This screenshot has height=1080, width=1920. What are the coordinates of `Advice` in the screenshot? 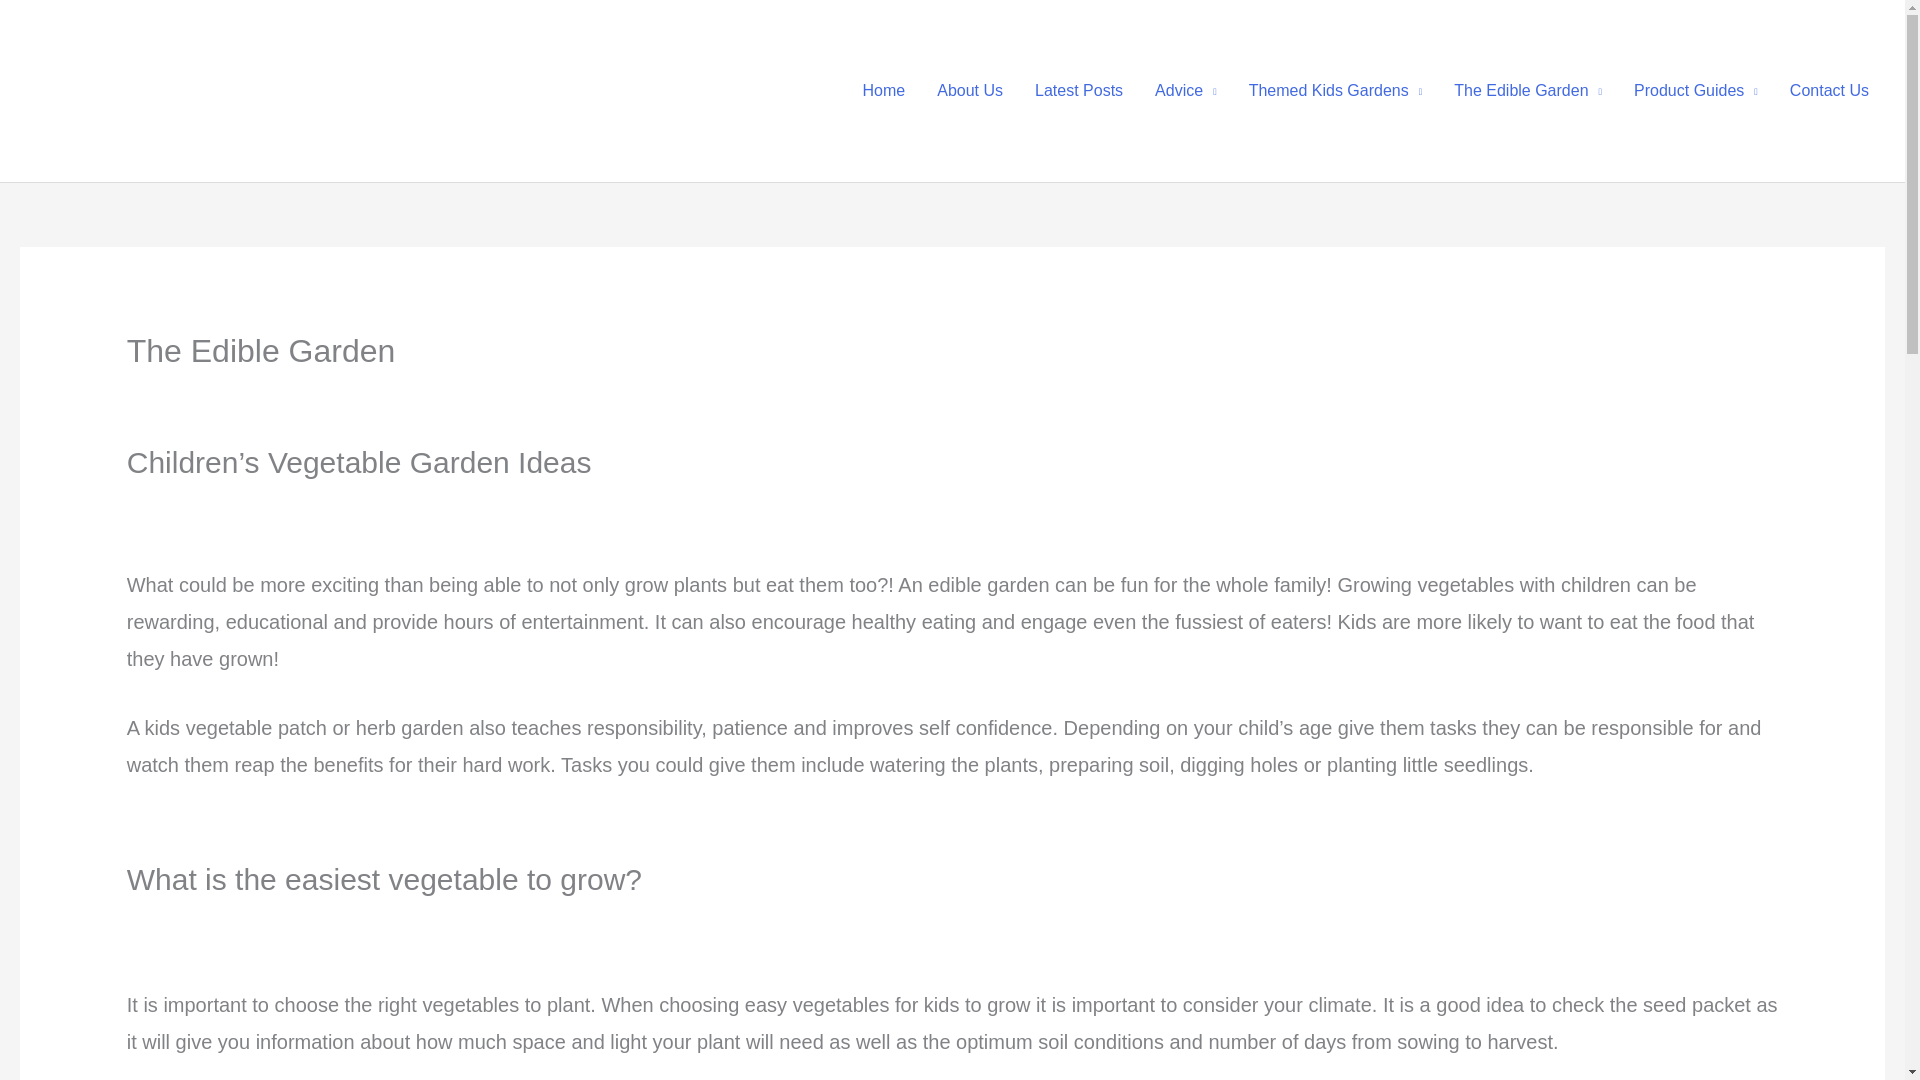 It's located at (1185, 91).